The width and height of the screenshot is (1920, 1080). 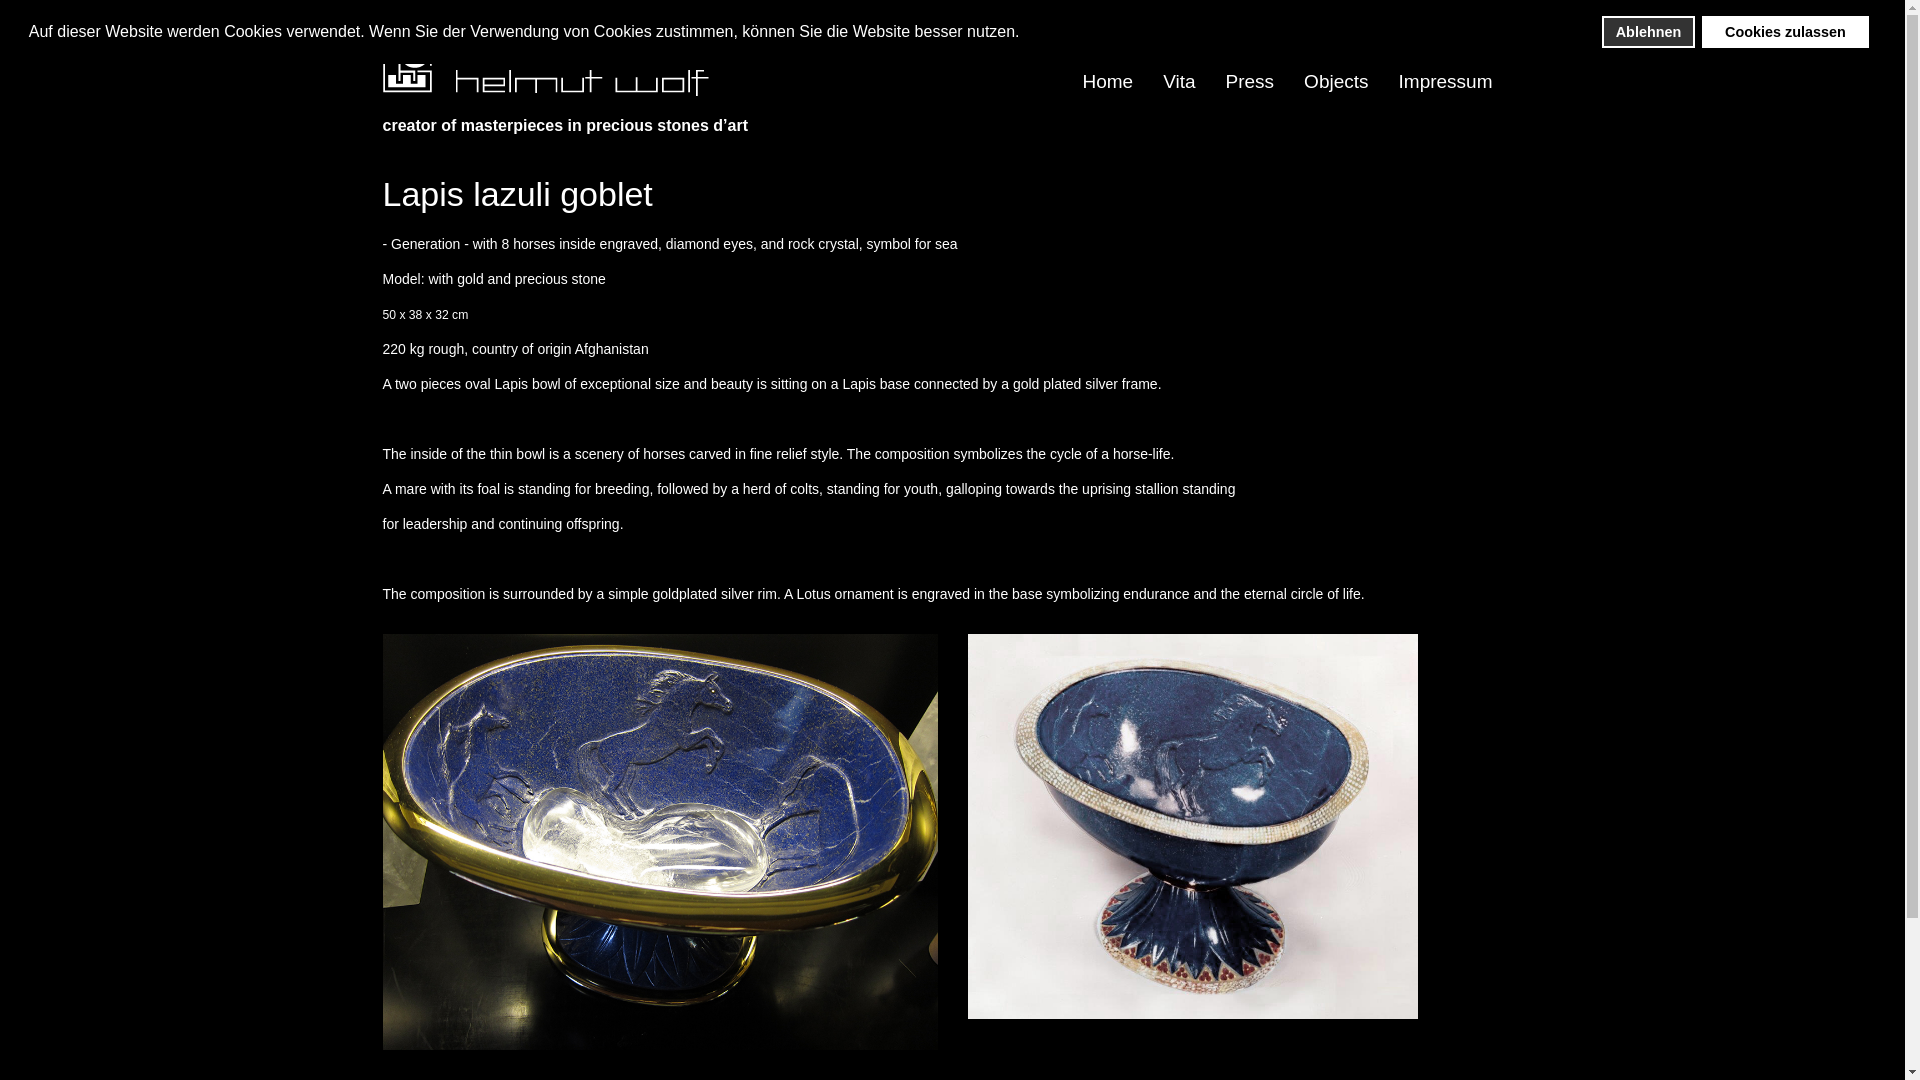 What do you see at coordinates (1335, 82) in the screenshot?
I see `Objects` at bounding box center [1335, 82].